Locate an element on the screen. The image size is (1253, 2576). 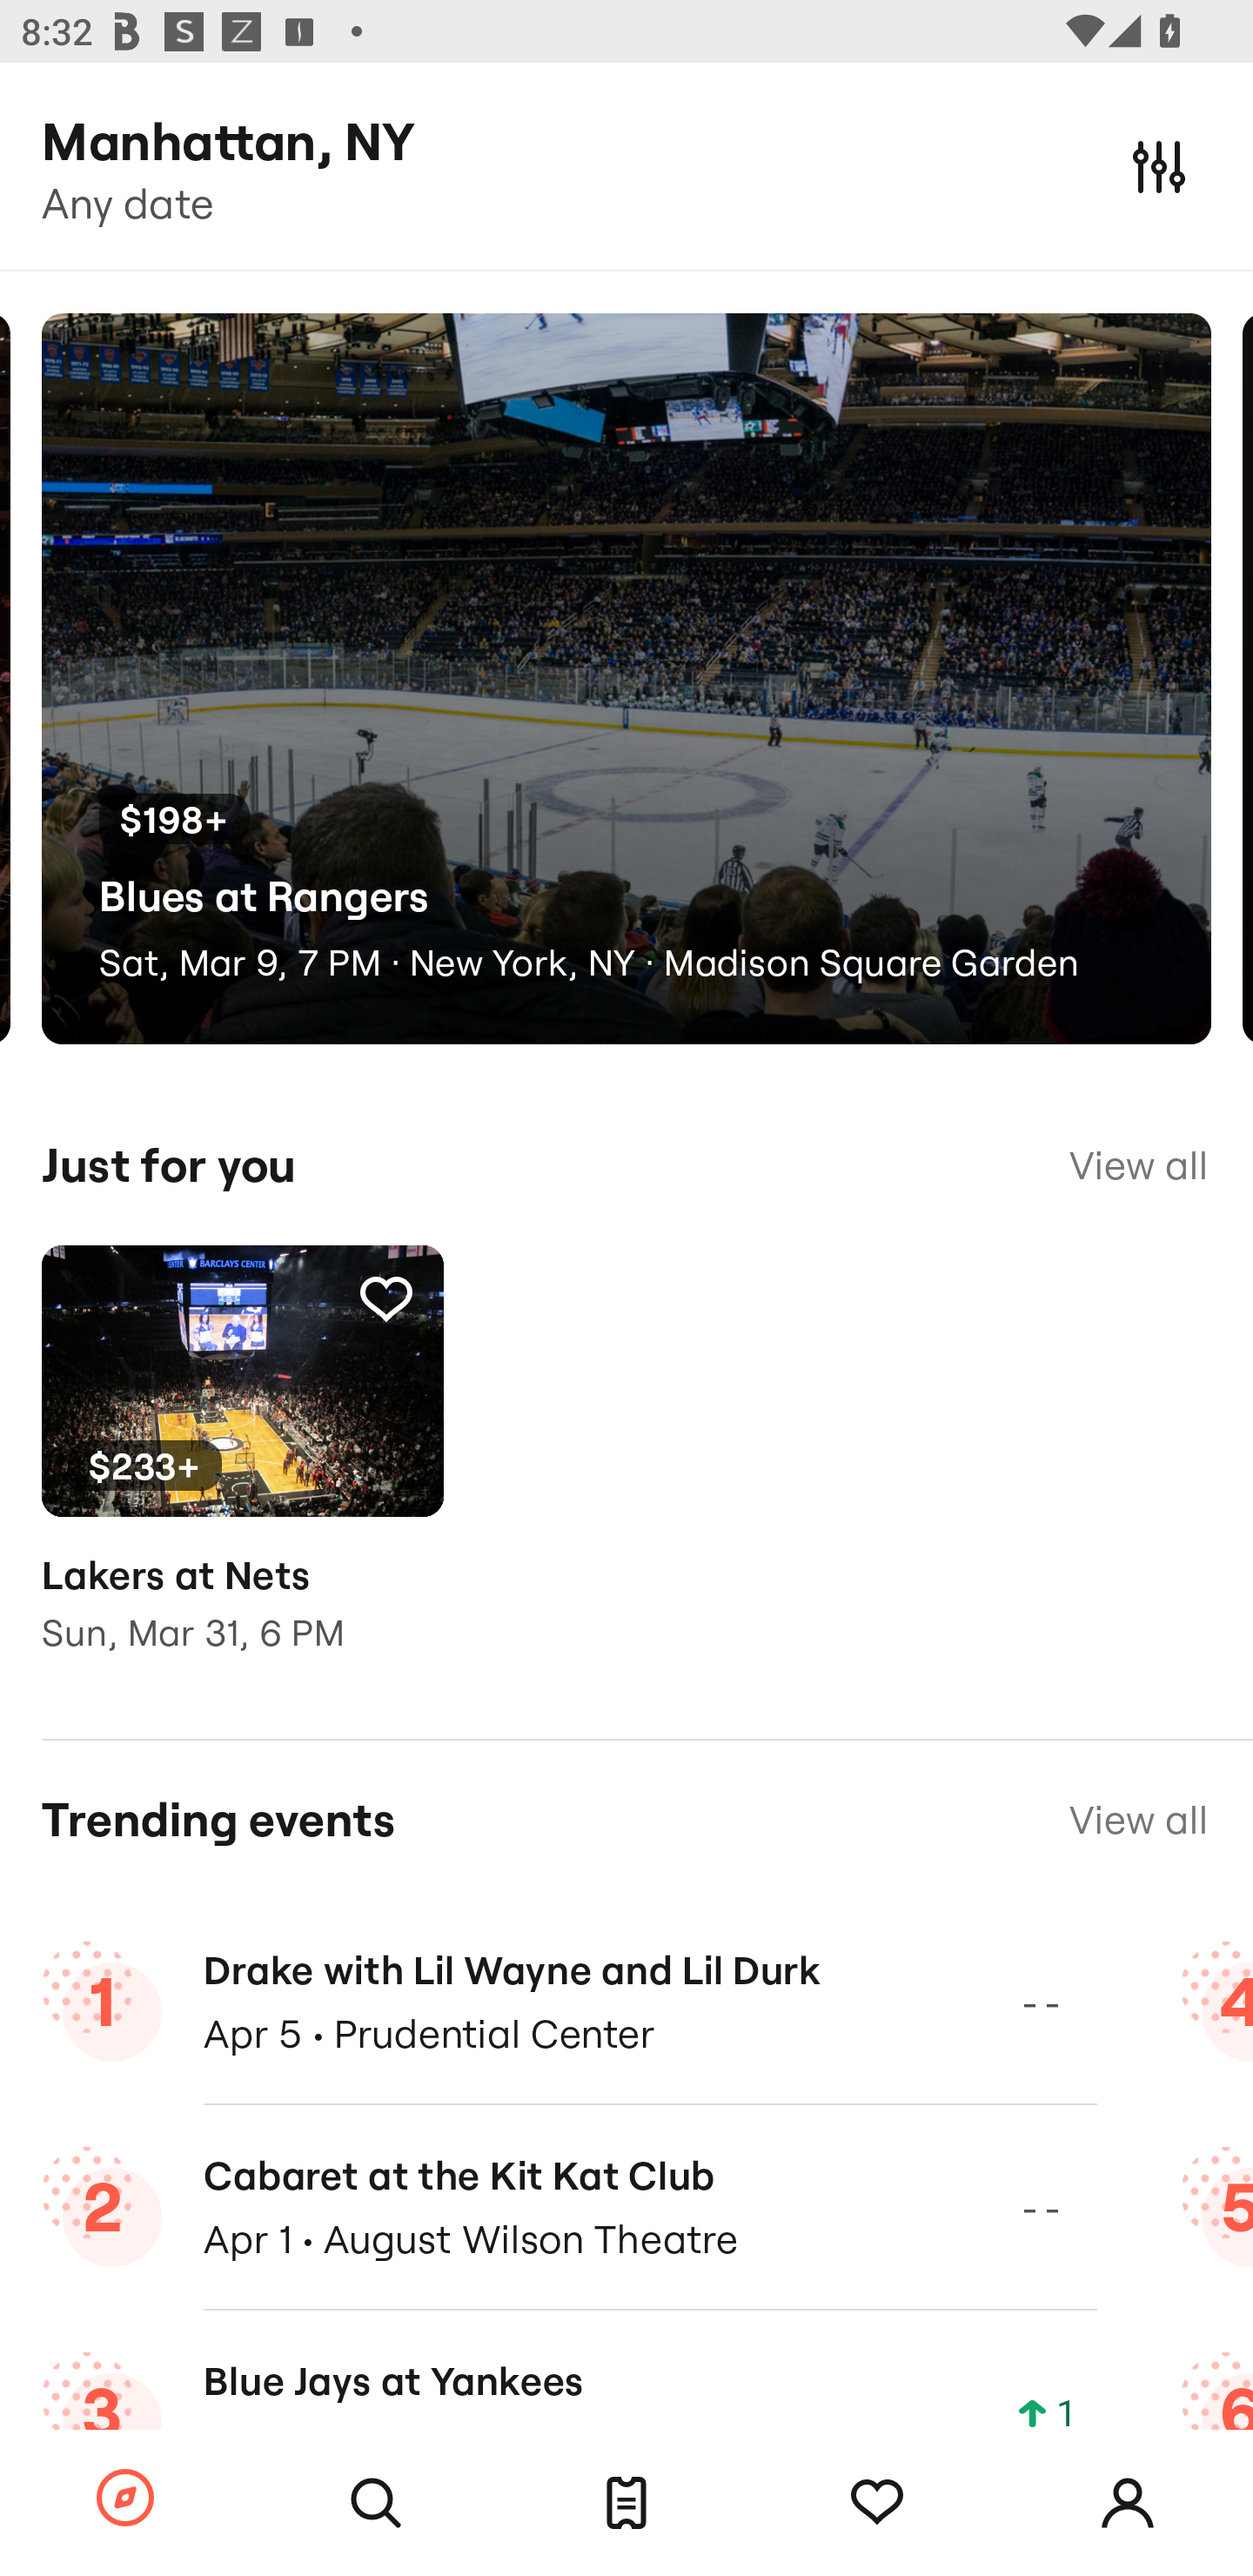
View all is located at coordinates (1138, 1165).